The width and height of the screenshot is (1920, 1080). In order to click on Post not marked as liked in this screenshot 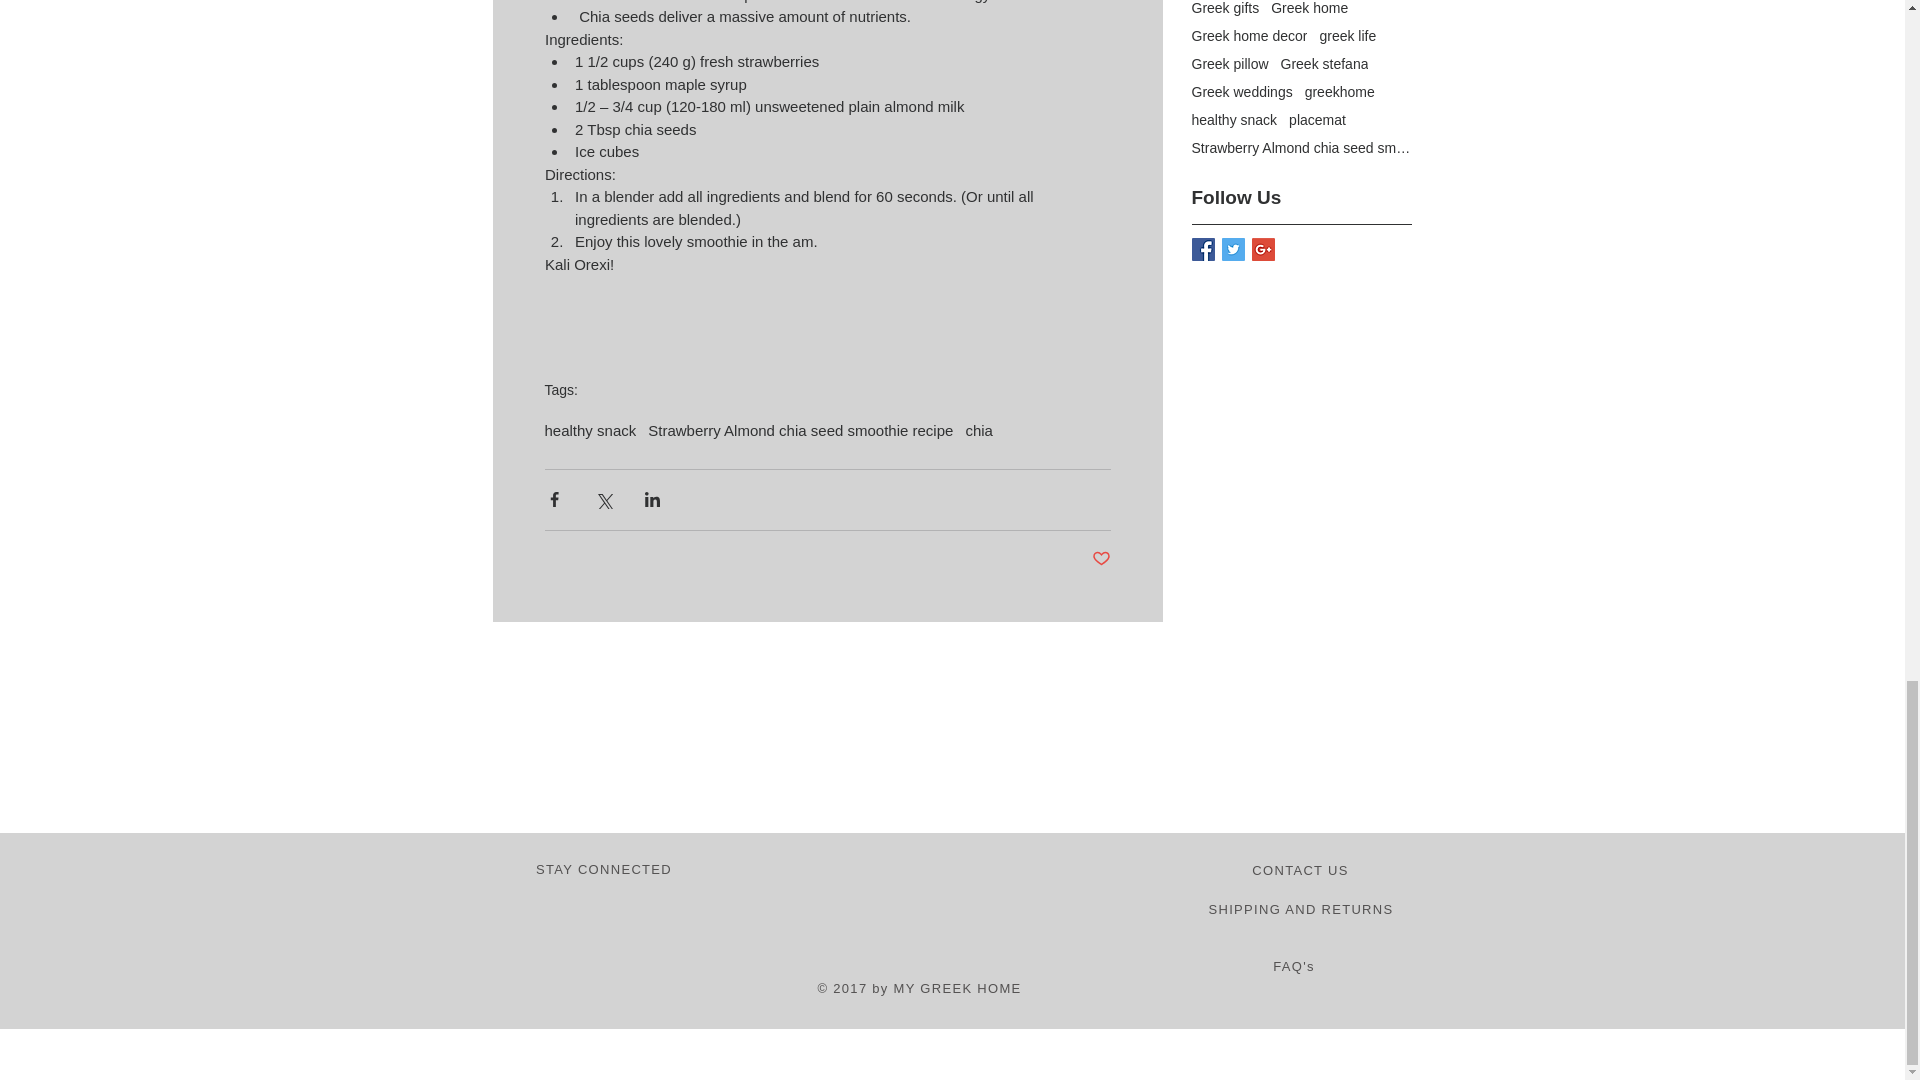, I will do `click(1102, 558)`.